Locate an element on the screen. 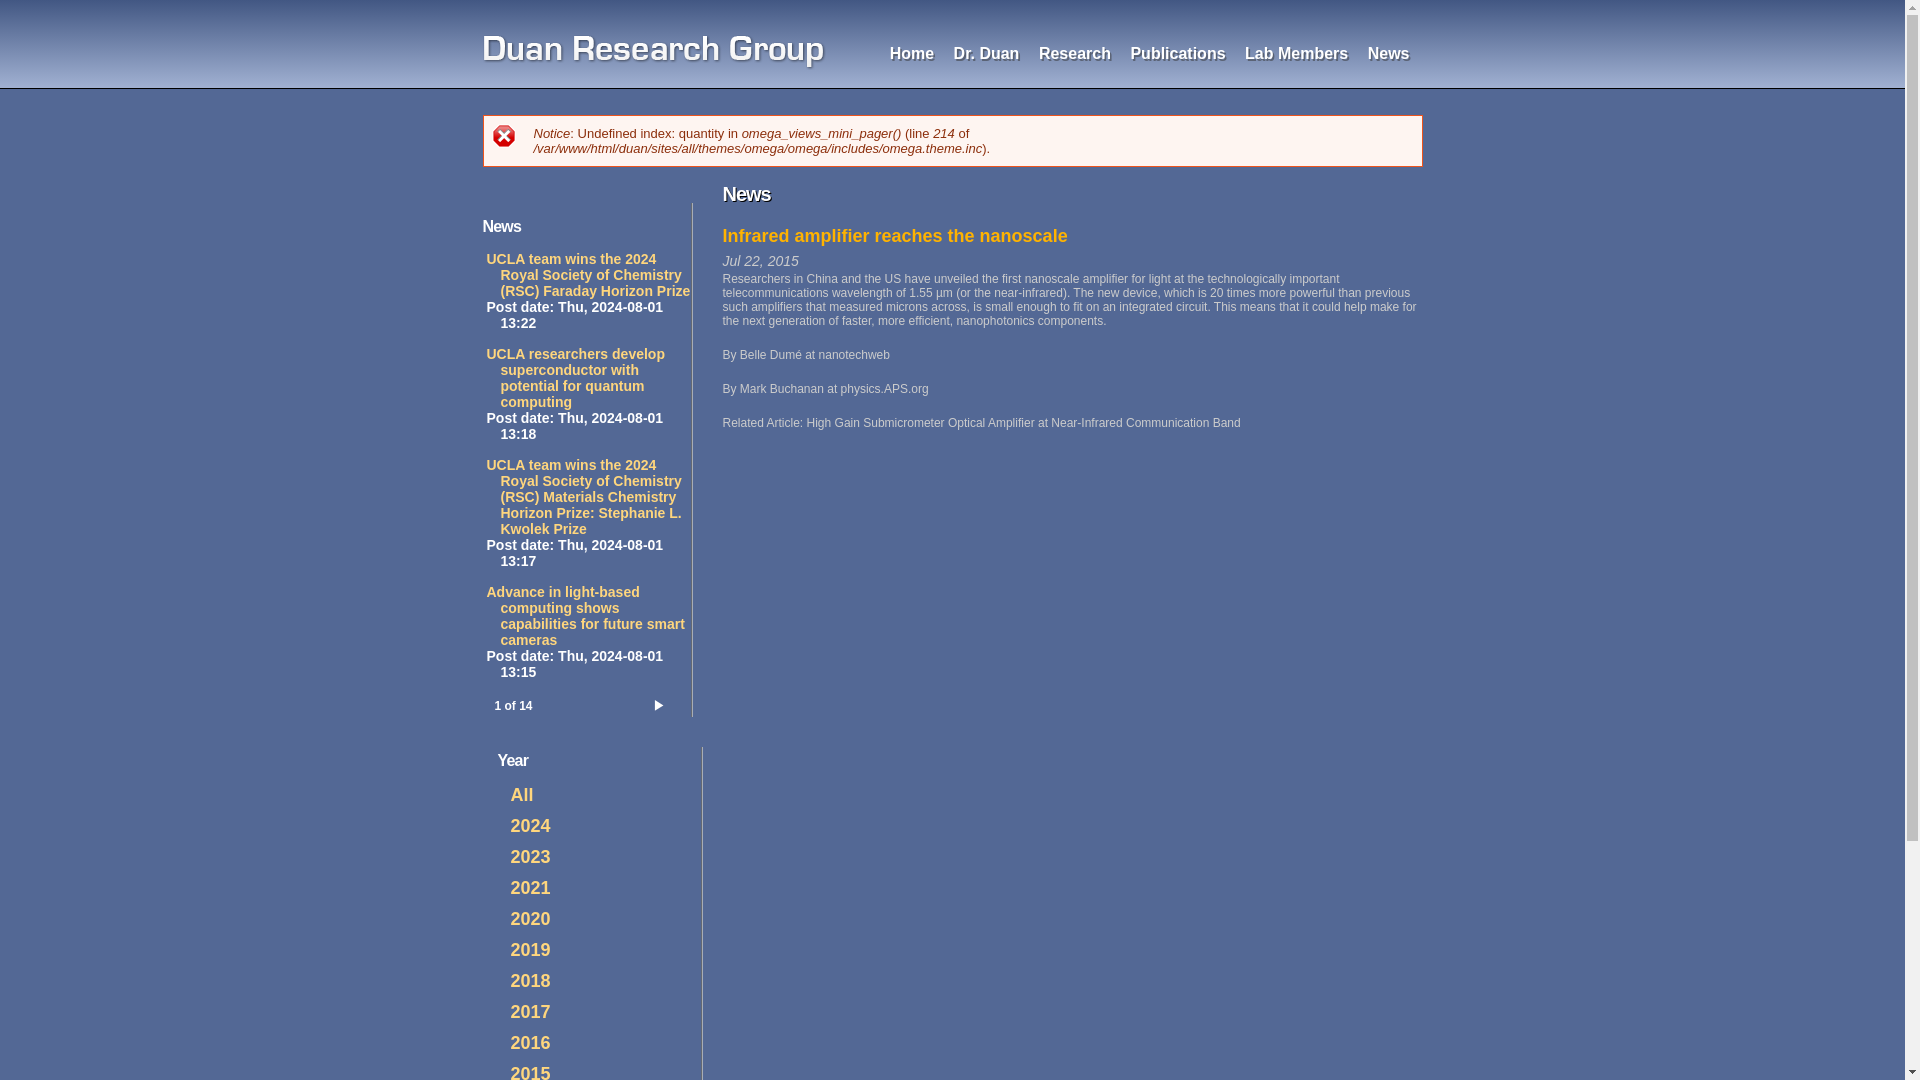 The height and width of the screenshot is (1080, 1920). 2015 is located at coordinates (530, 1072).